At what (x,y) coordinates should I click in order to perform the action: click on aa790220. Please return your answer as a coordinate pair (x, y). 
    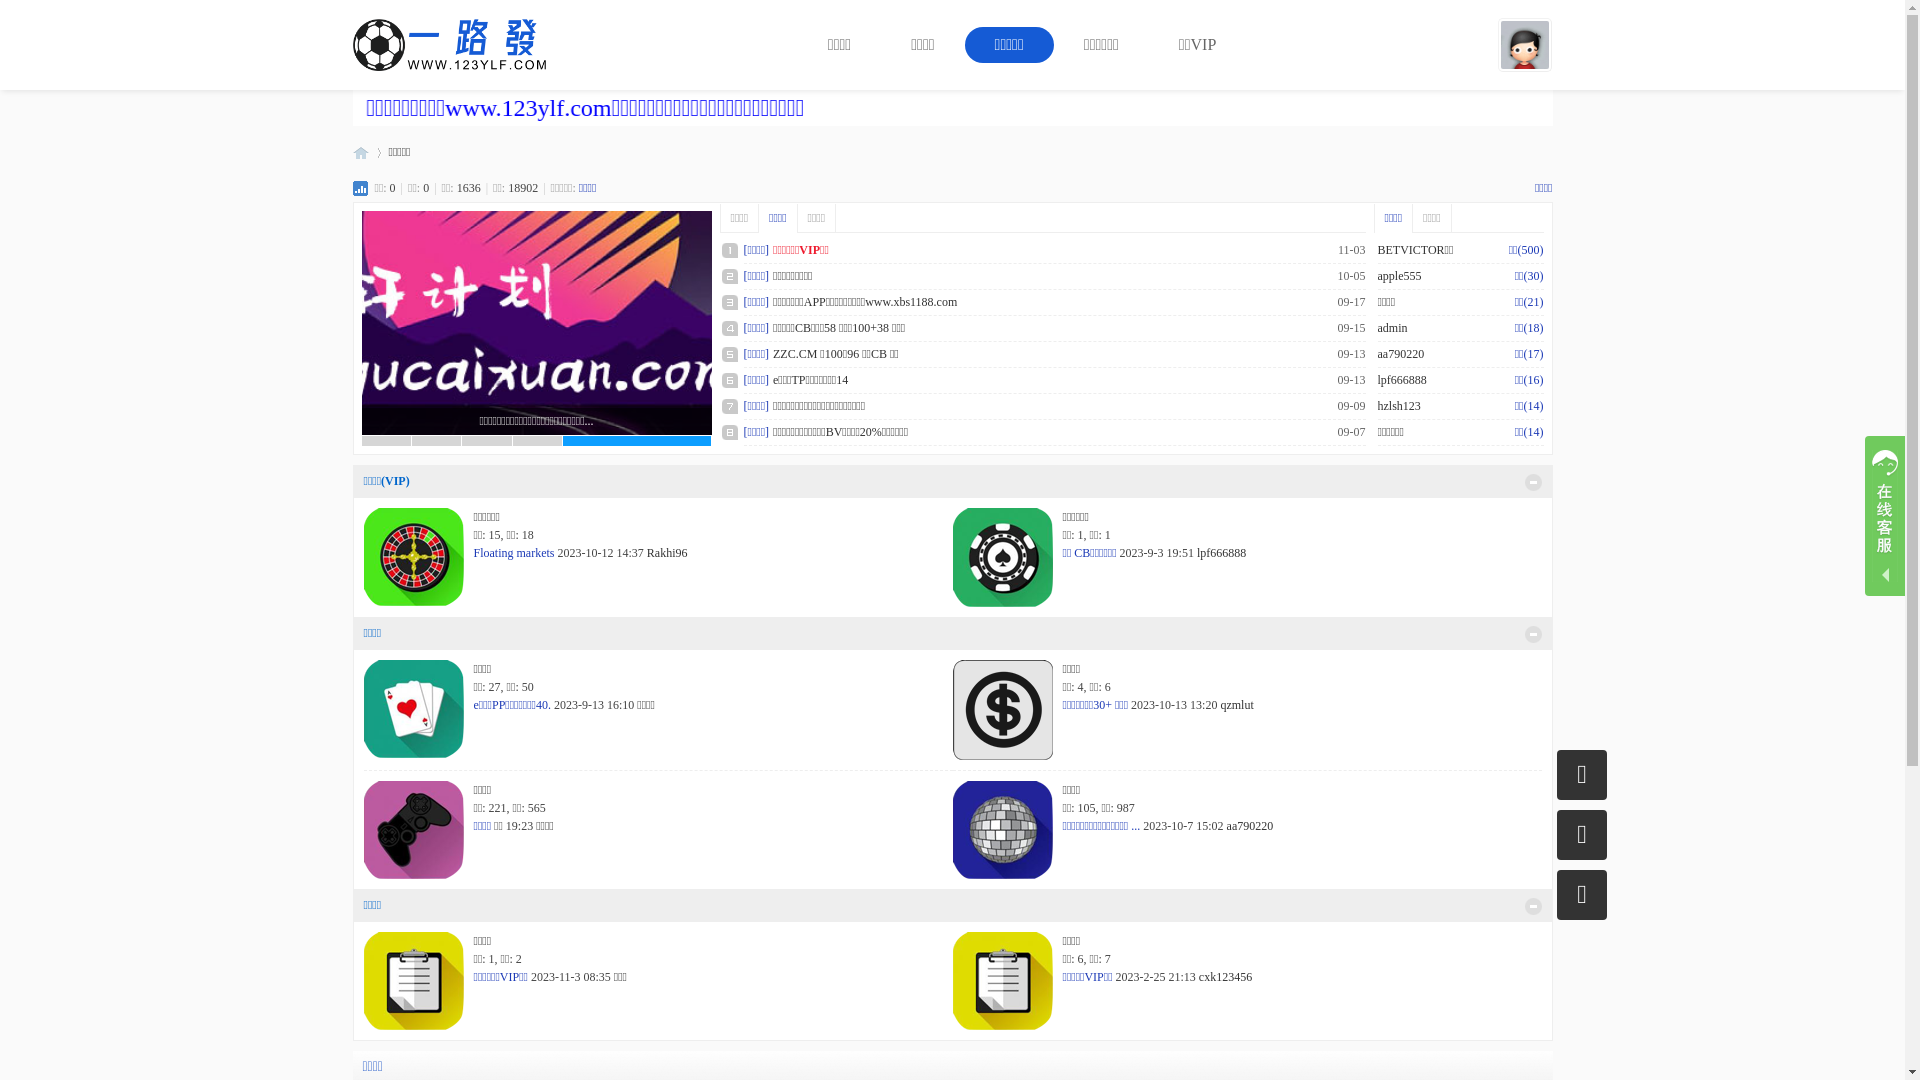
    Looking at the image, I should click on (1342, 302).